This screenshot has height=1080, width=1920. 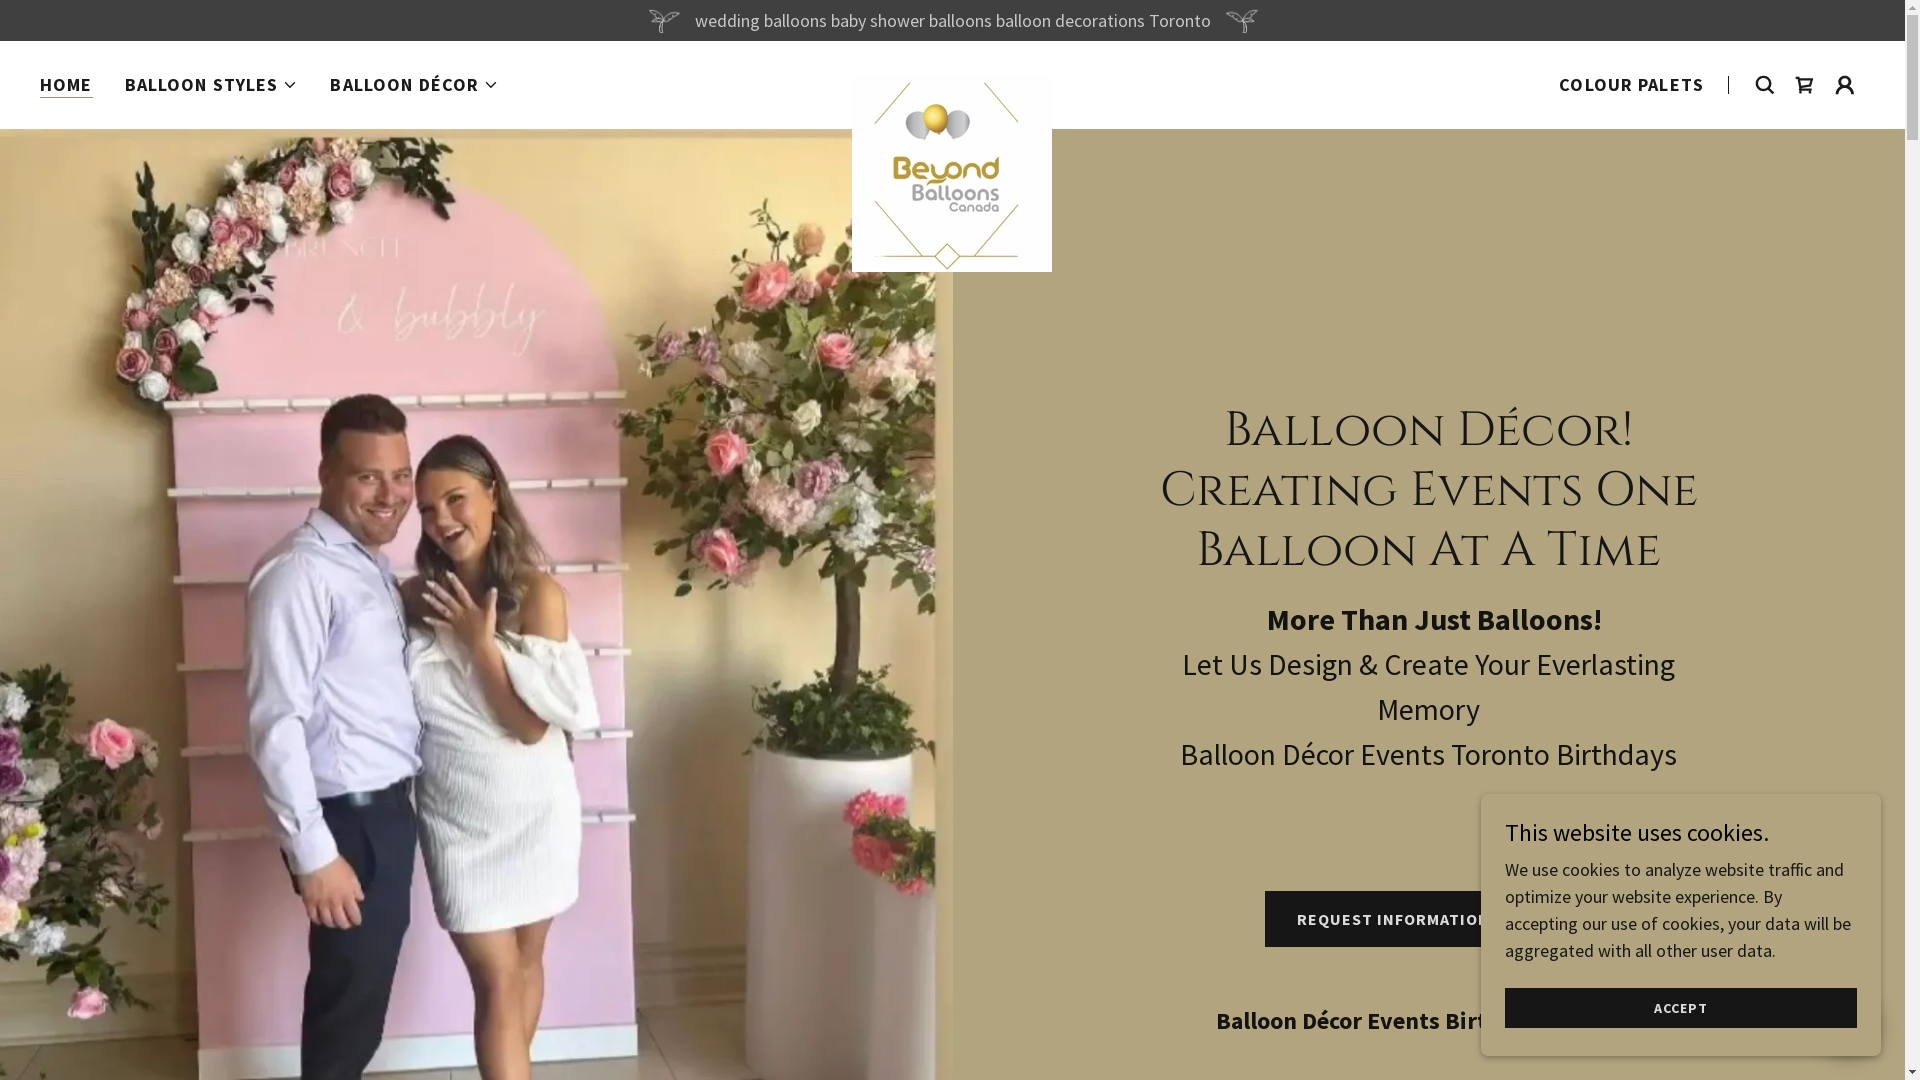 I want to click on Beyond Balloons          
Canada , so click(x=952, y=81).